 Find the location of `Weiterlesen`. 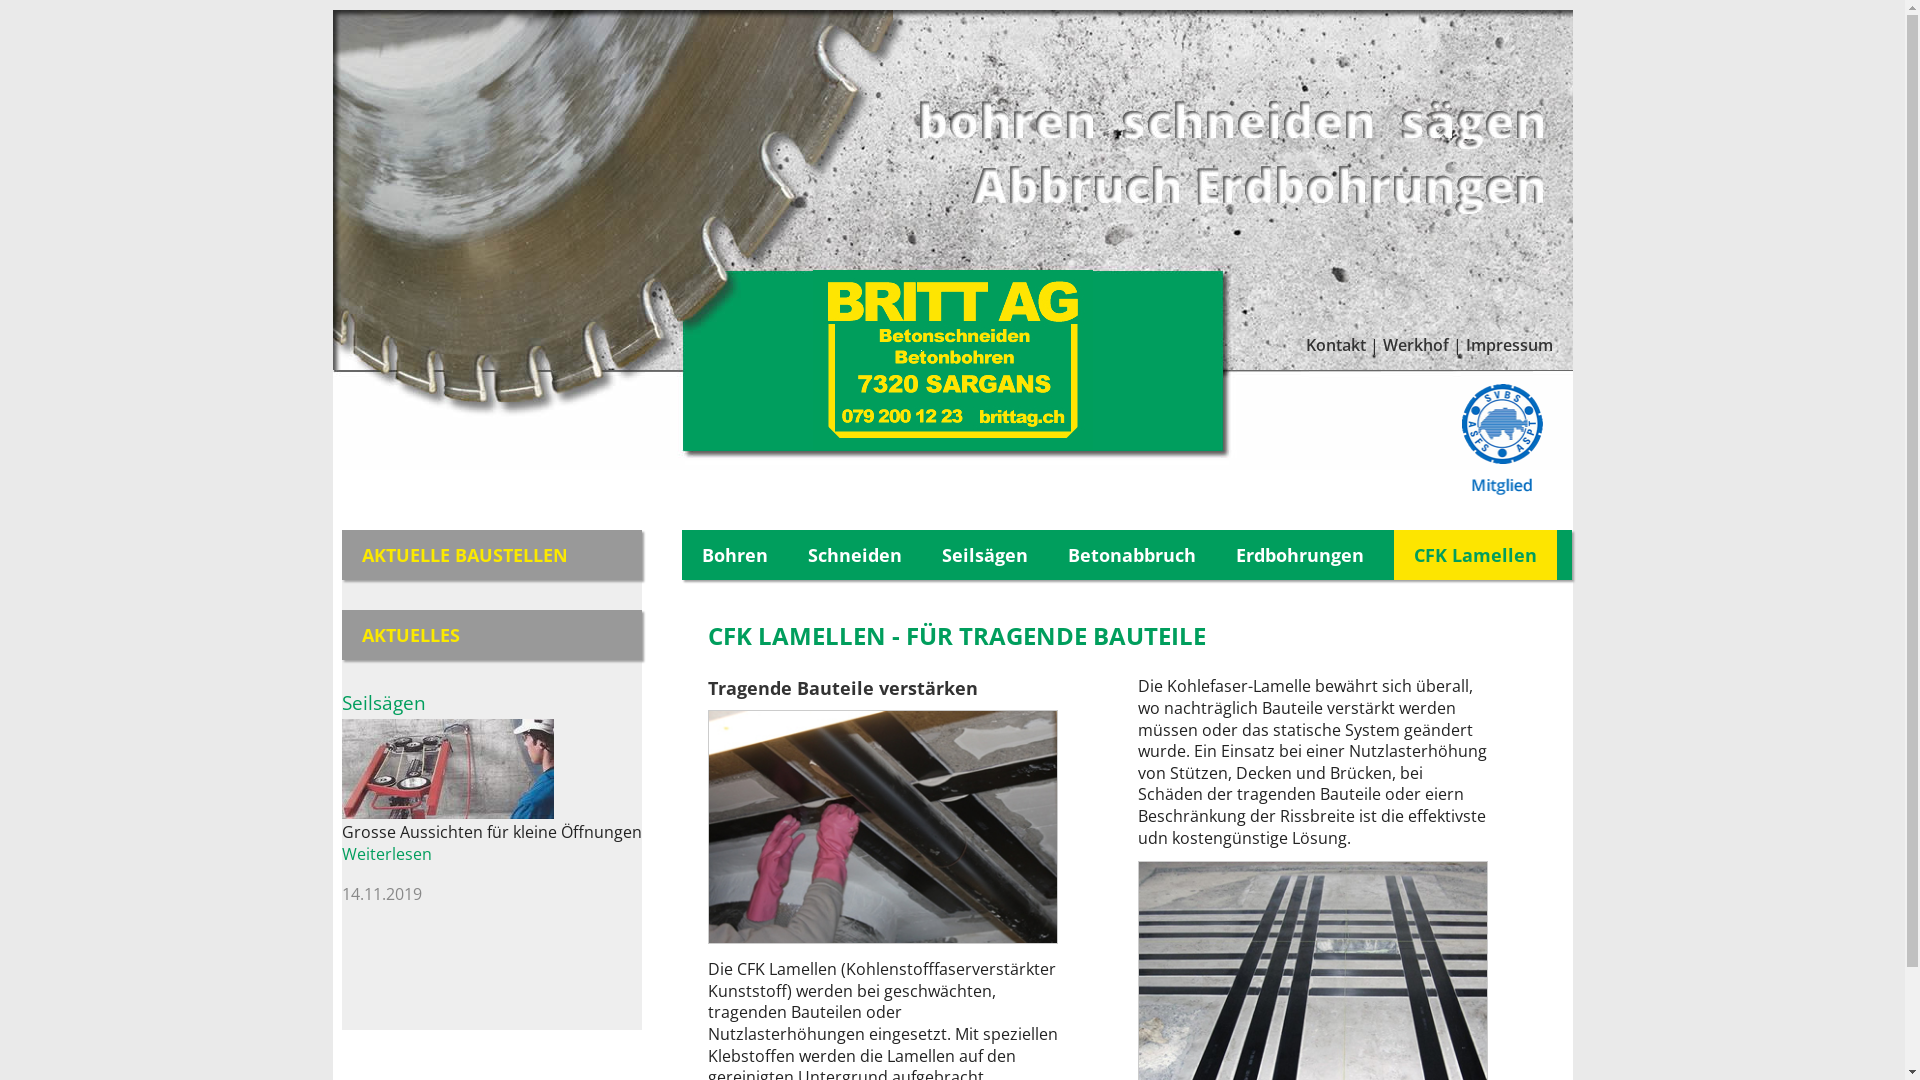

Weiterlesen is located at coordinates (387, 854).